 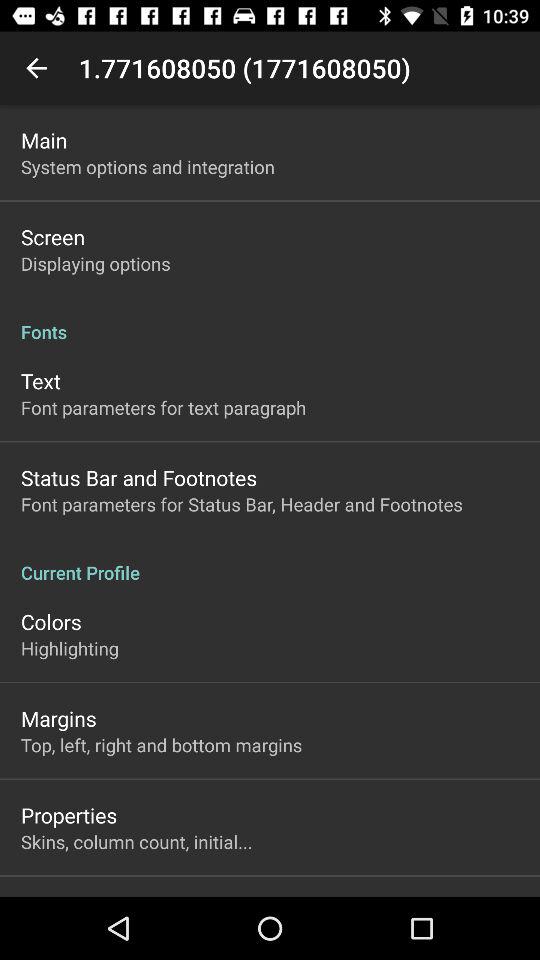 What do you see at coordinates (36, 68) in the screenshot?
I see `select app next to 1.771608050 (1771608050) app` at bounding box center [36, 68].